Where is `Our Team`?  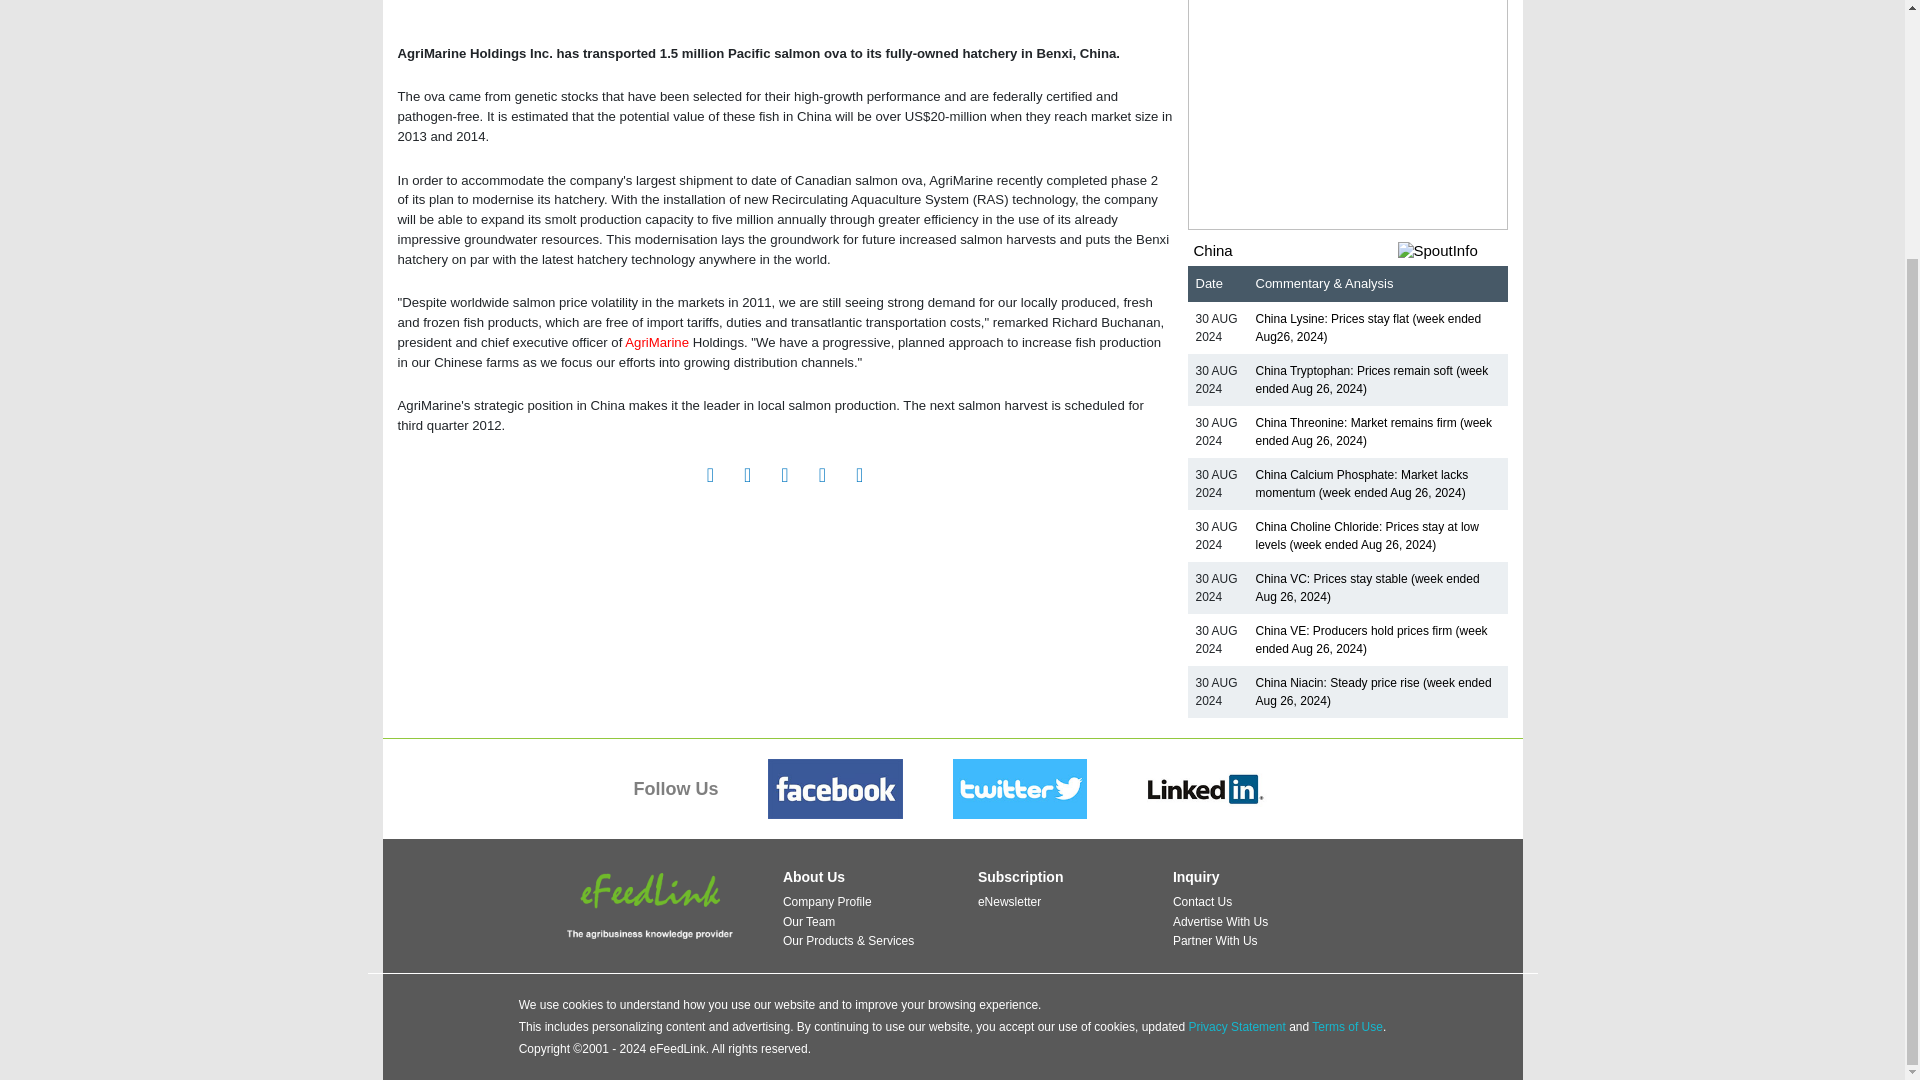
Our Team is located at coordinates (809, 921).